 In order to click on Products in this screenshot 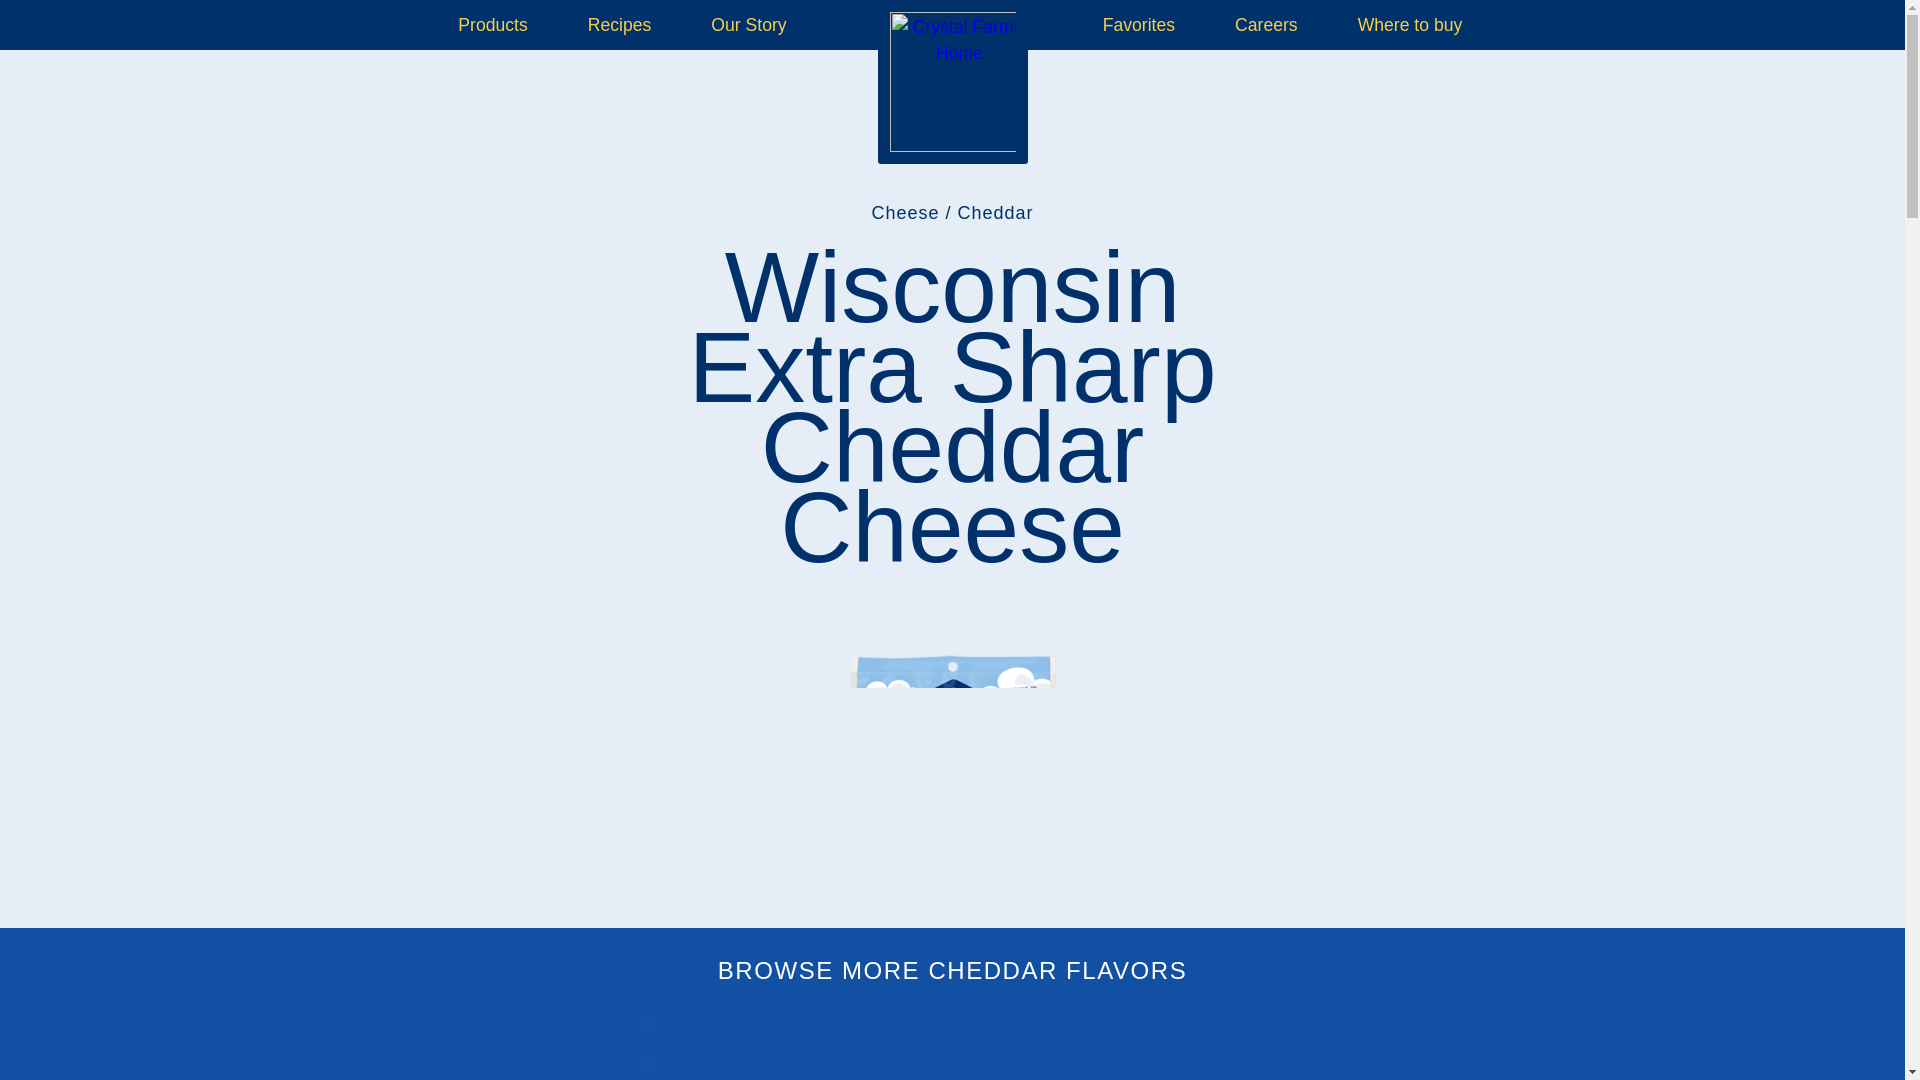, I will do `click(492, 24)`.